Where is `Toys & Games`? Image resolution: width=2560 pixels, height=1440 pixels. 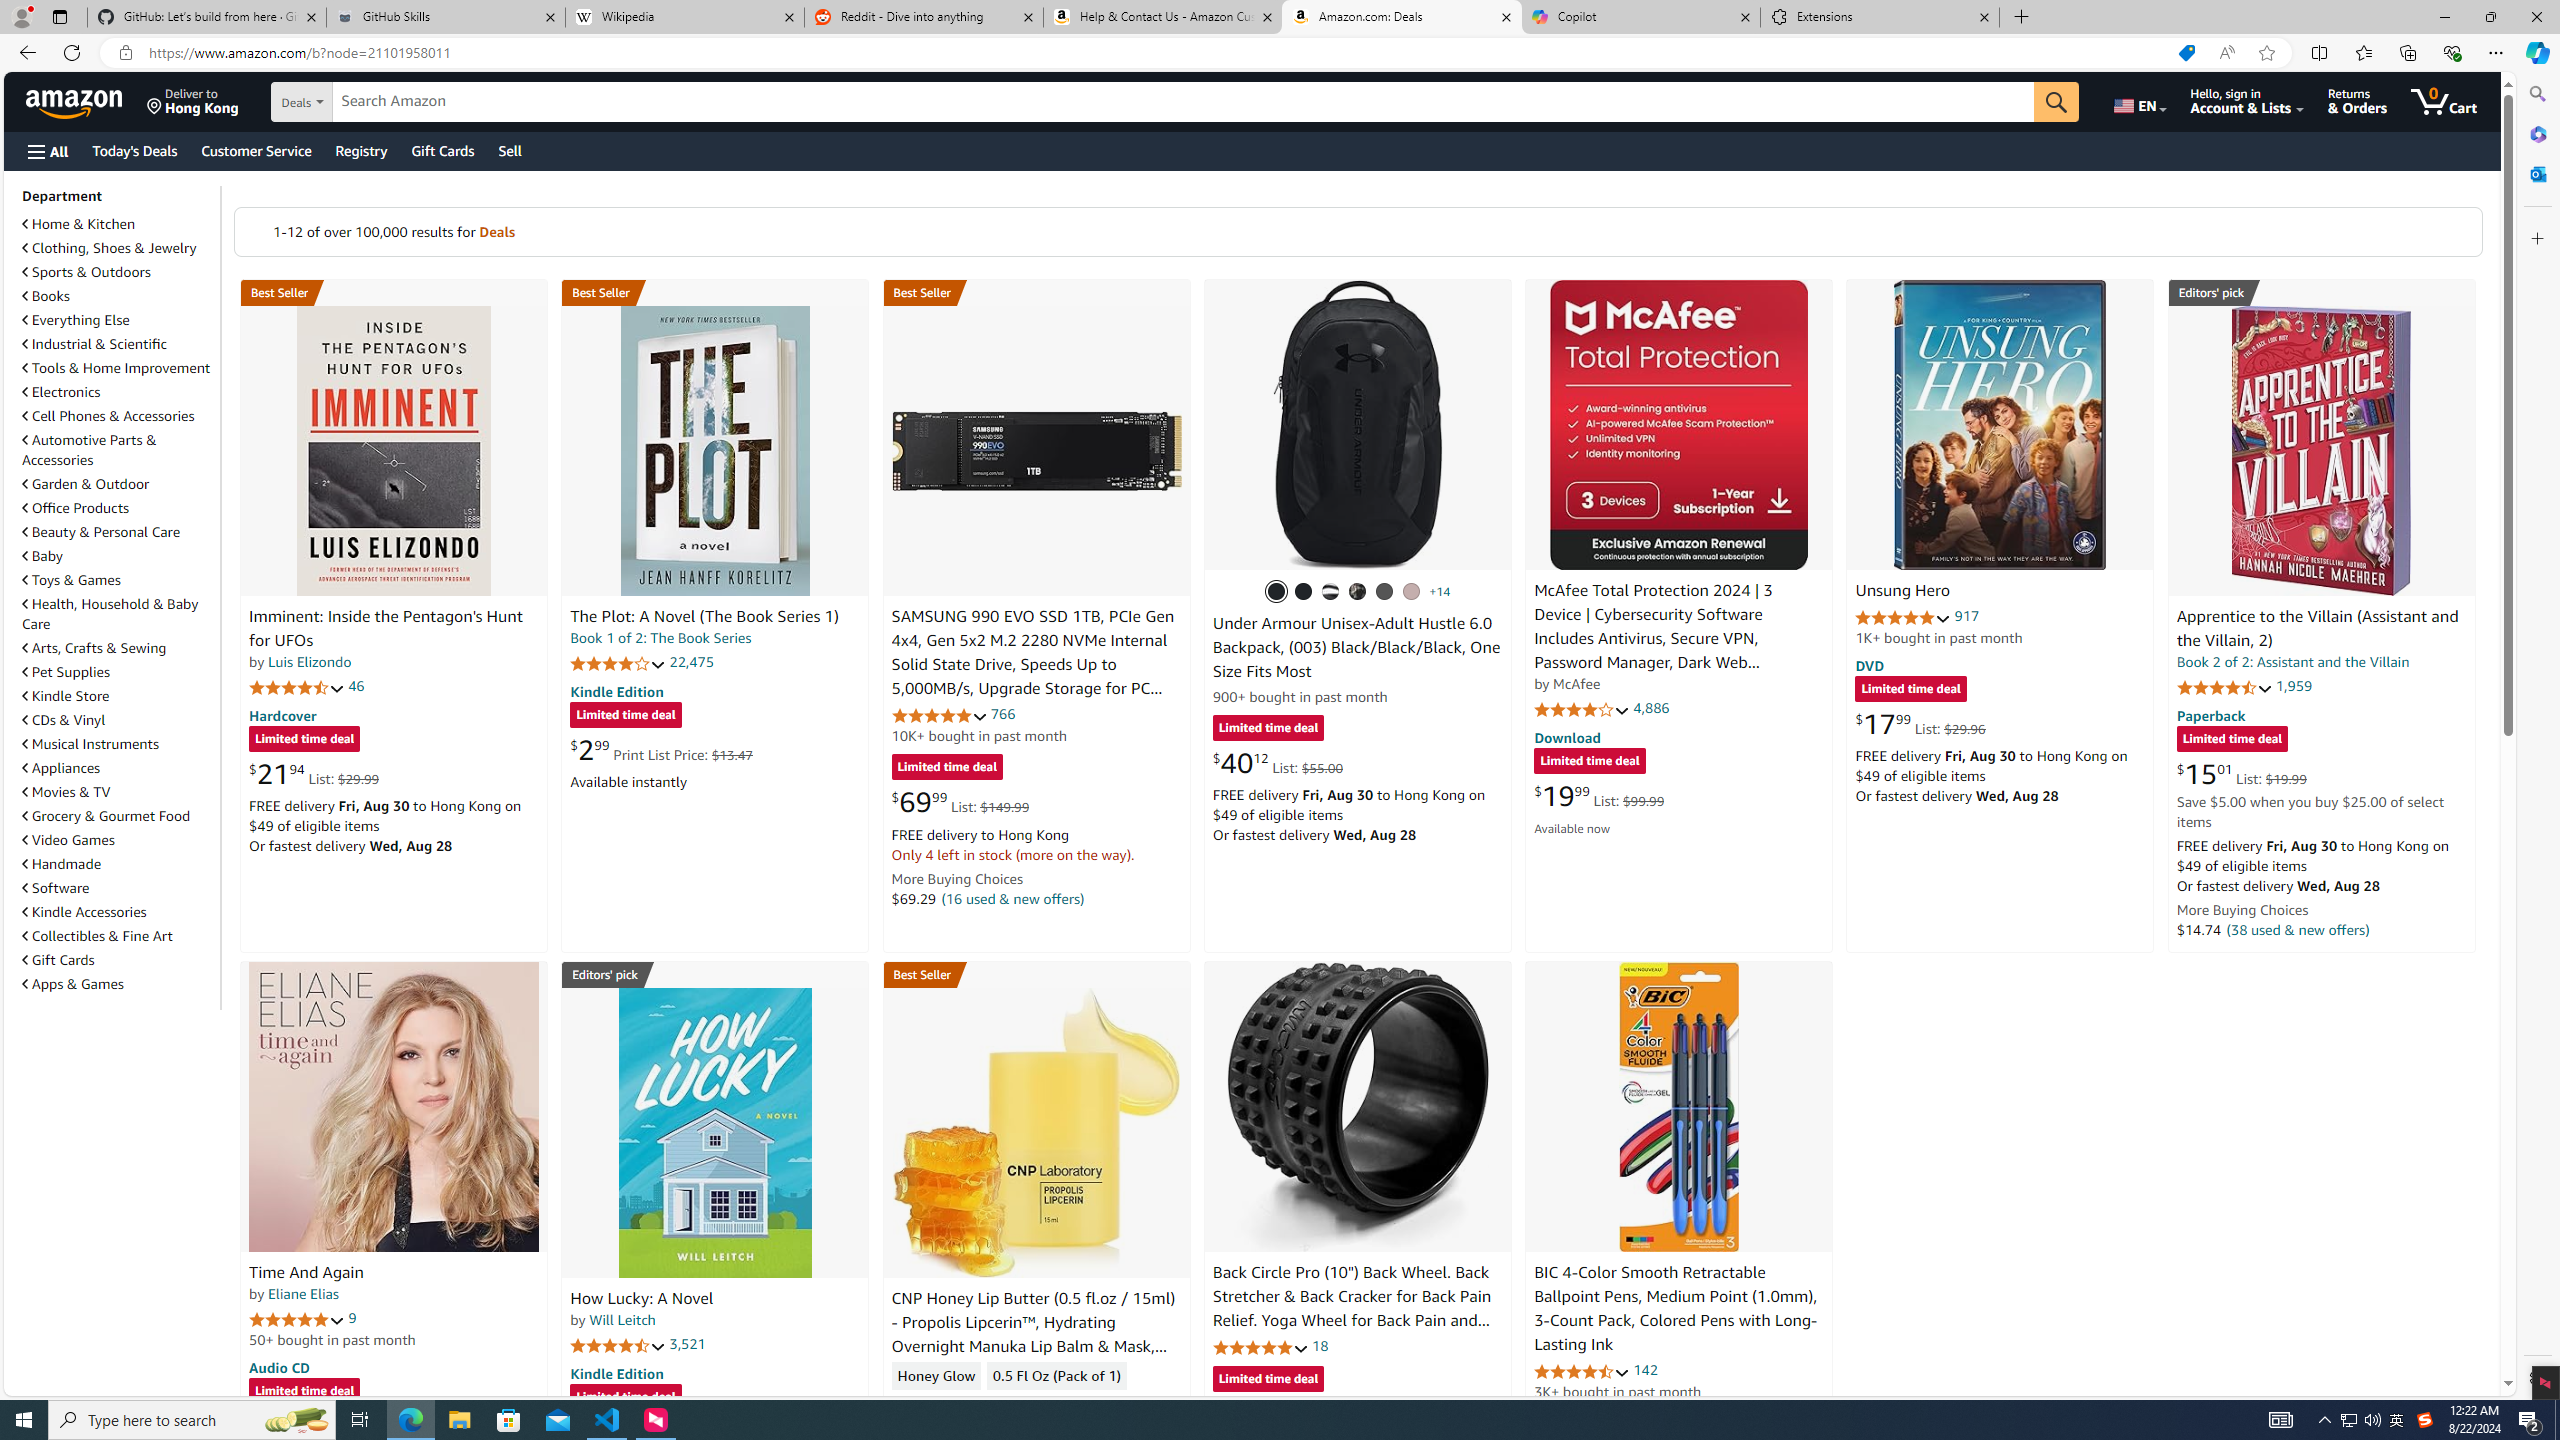
Toys & Games is located at coordinates (72, 580).